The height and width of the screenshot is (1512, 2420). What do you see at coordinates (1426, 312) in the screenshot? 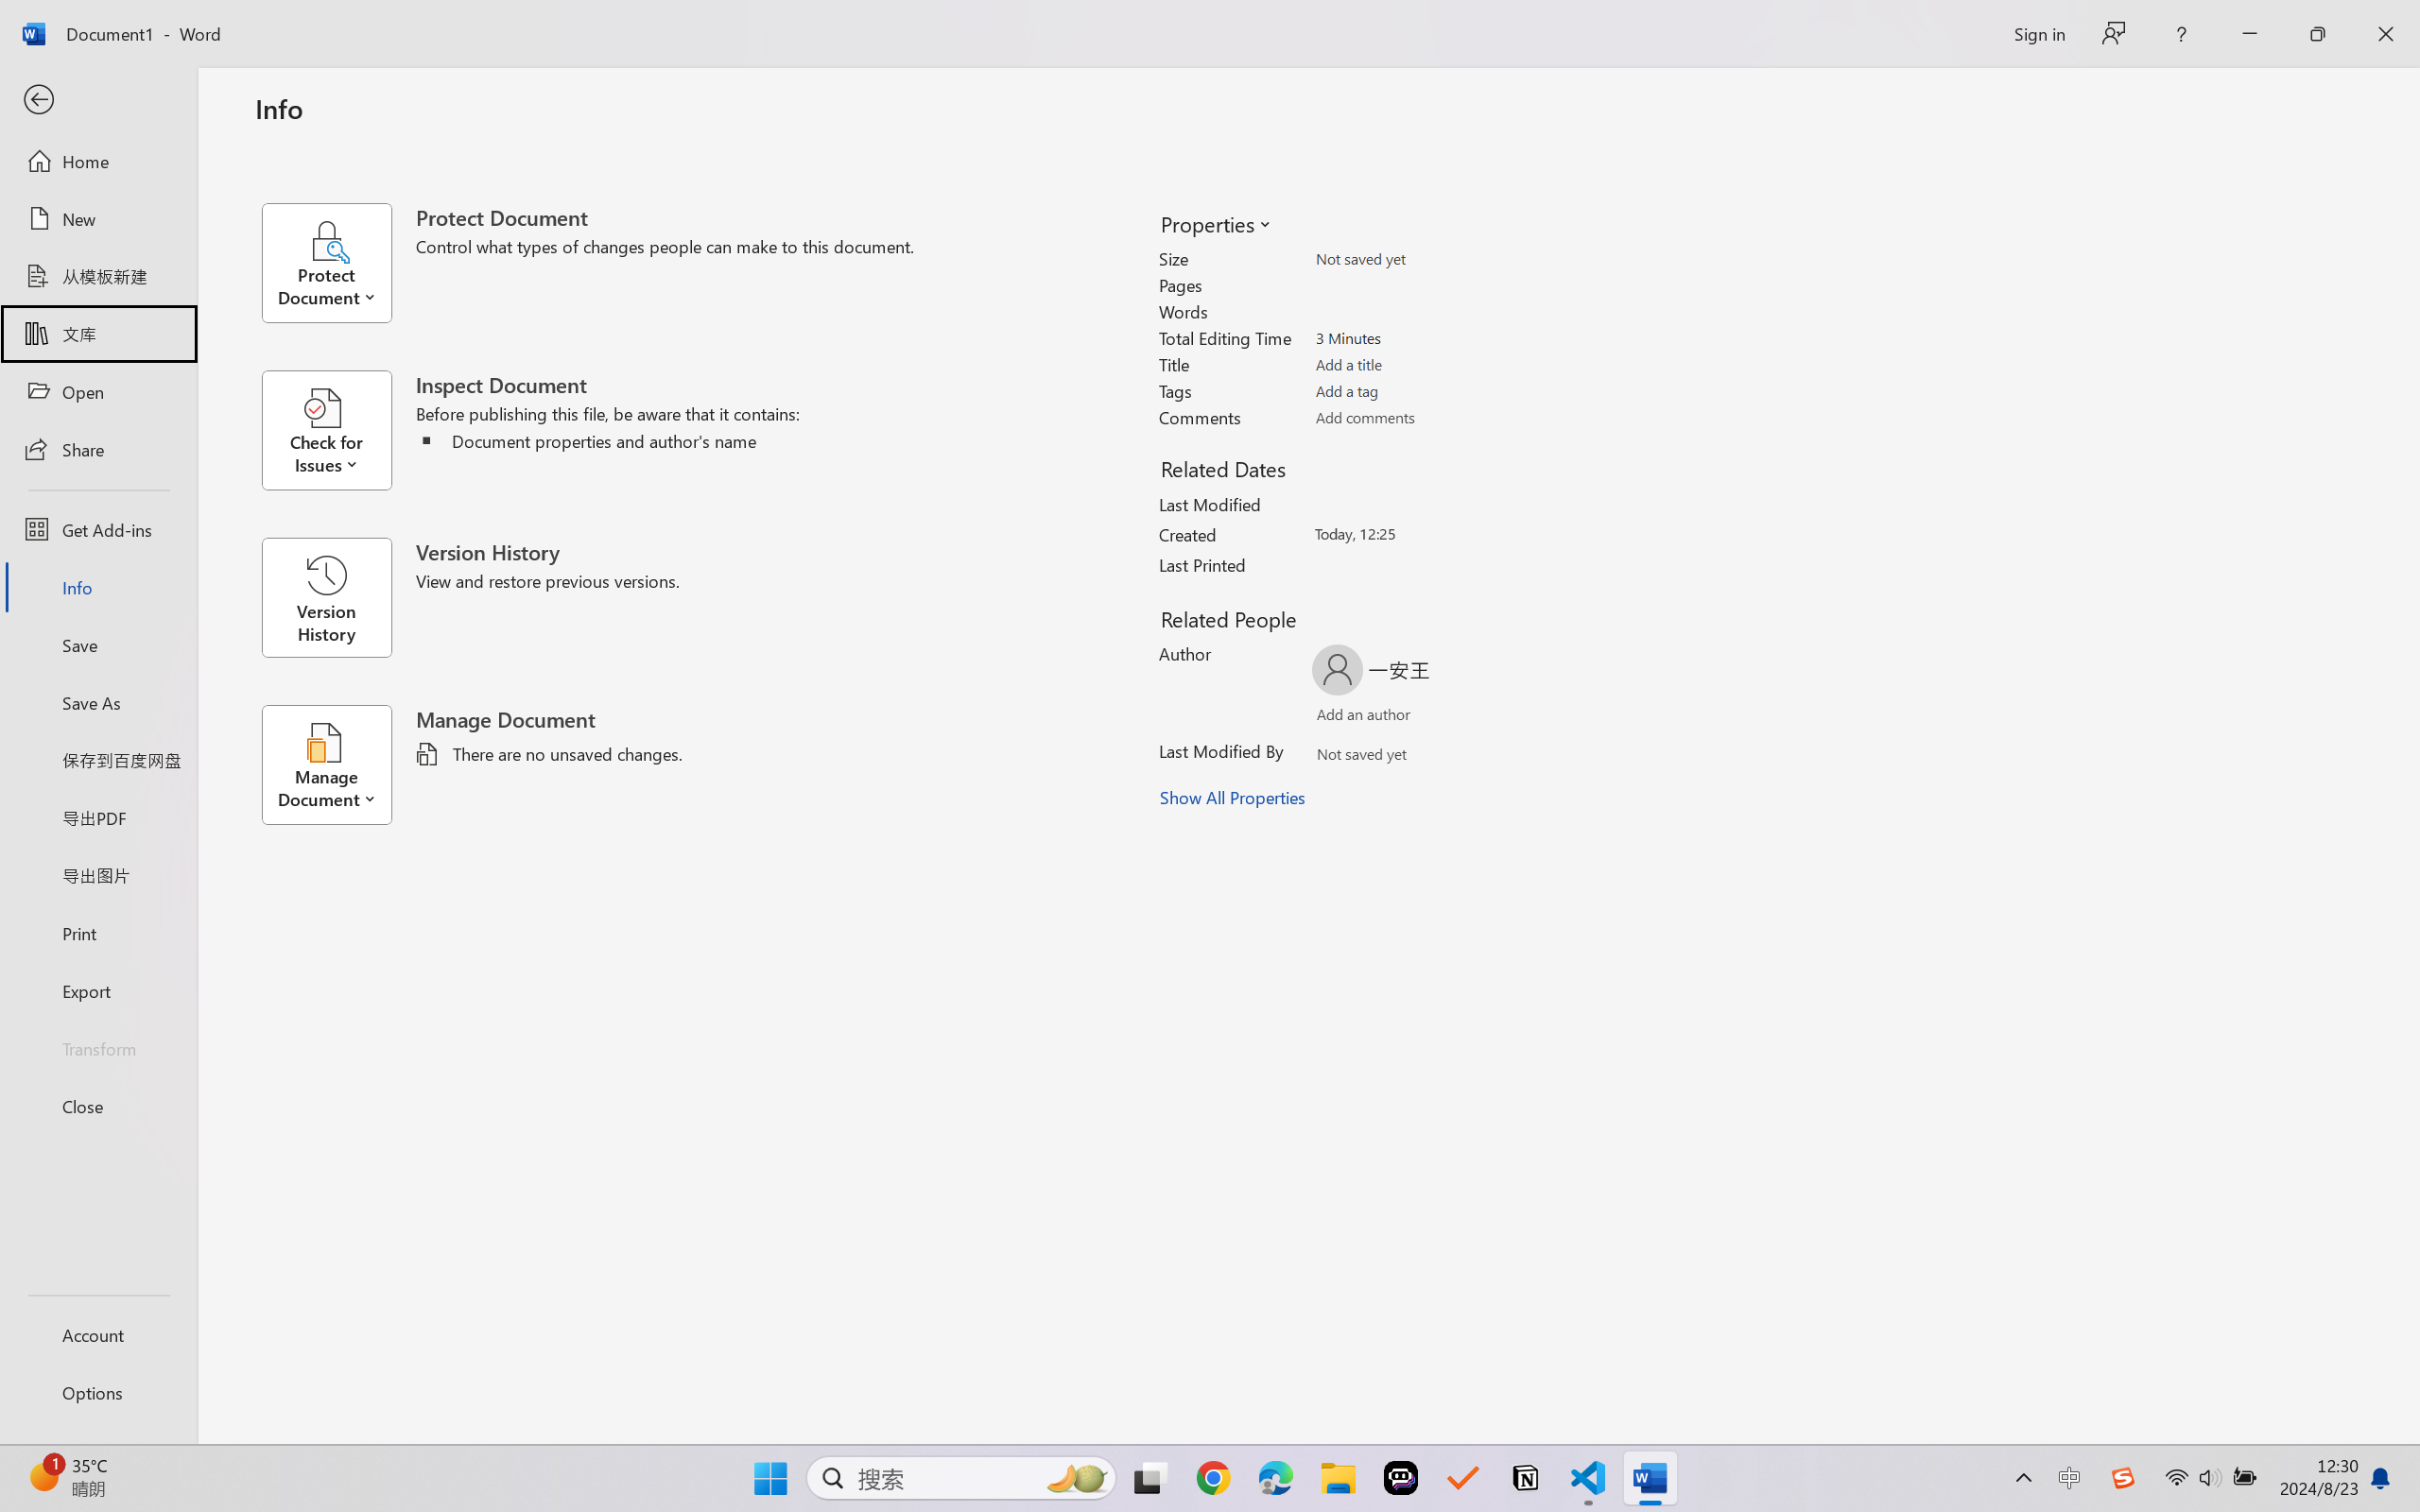
I see `Words` at bounding box center [1426, 312].